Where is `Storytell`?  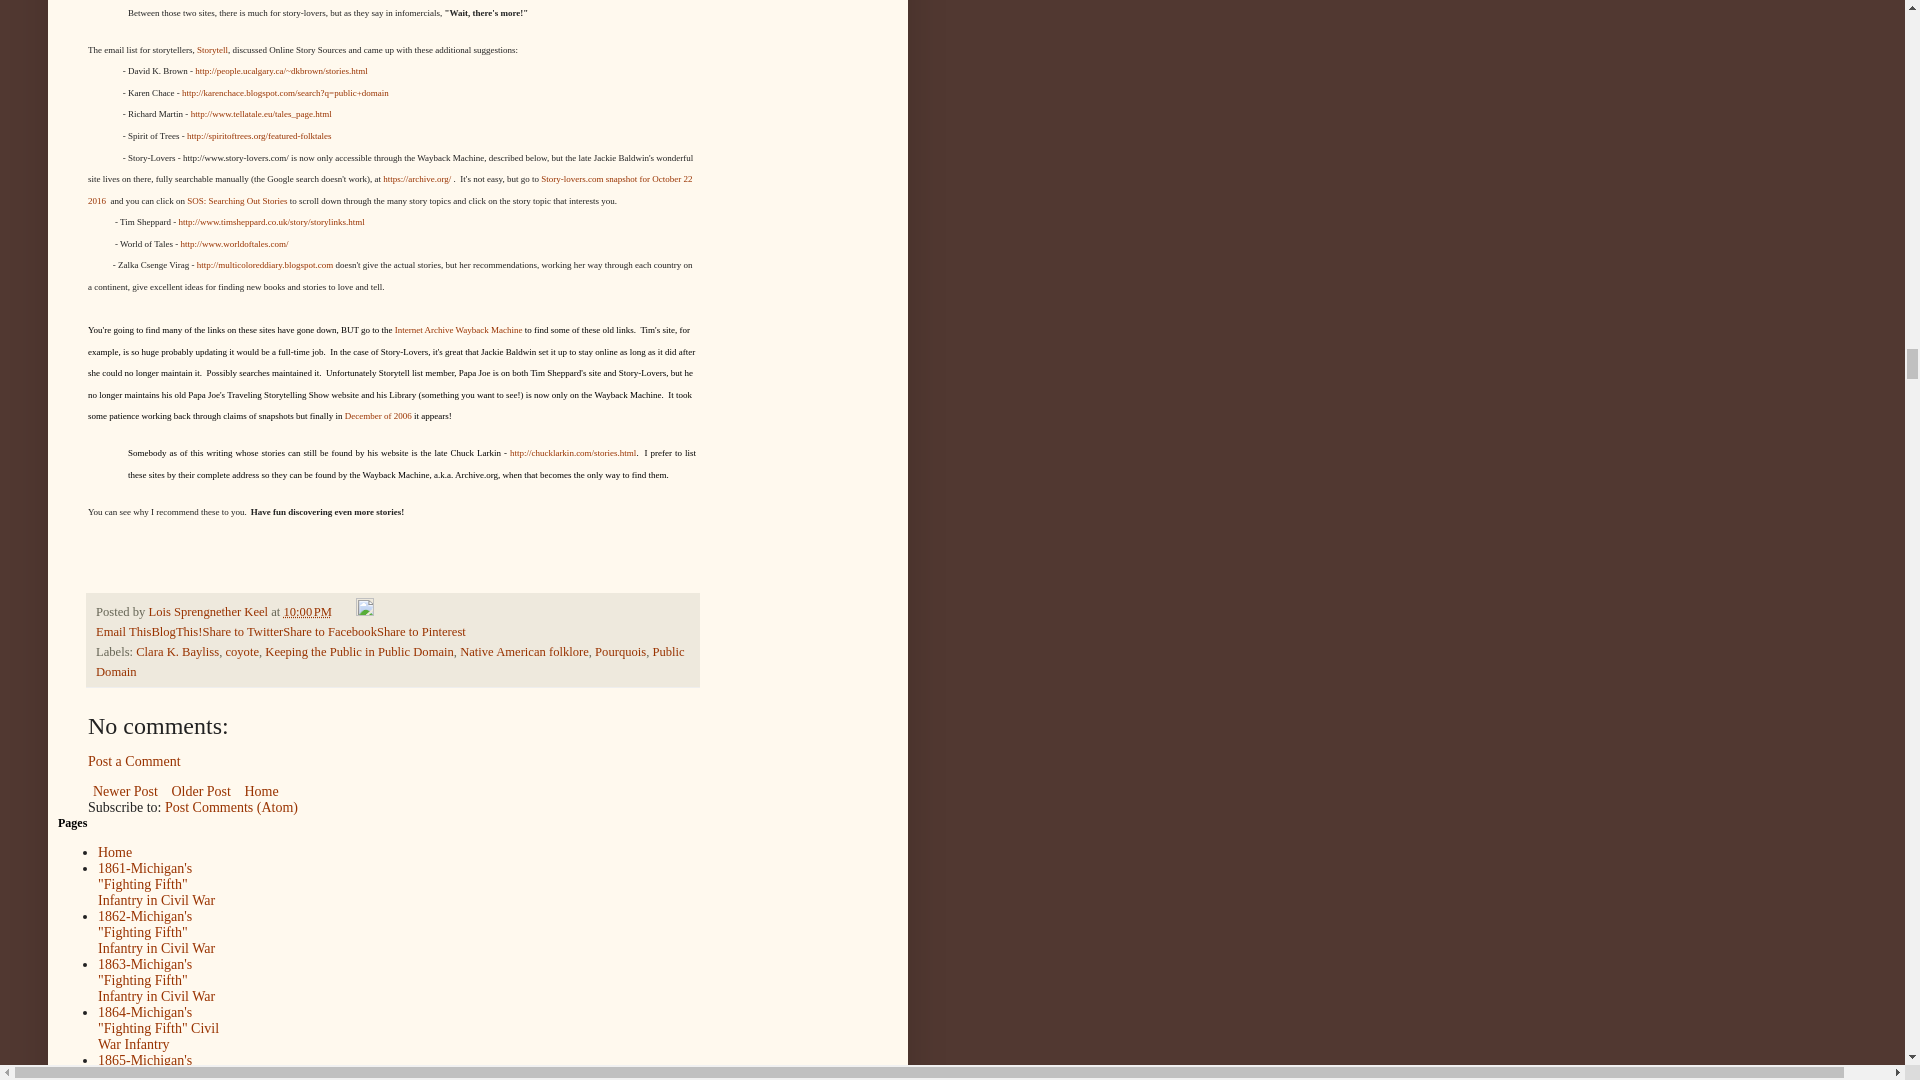
Storytell is located at coordinates (212, 50).